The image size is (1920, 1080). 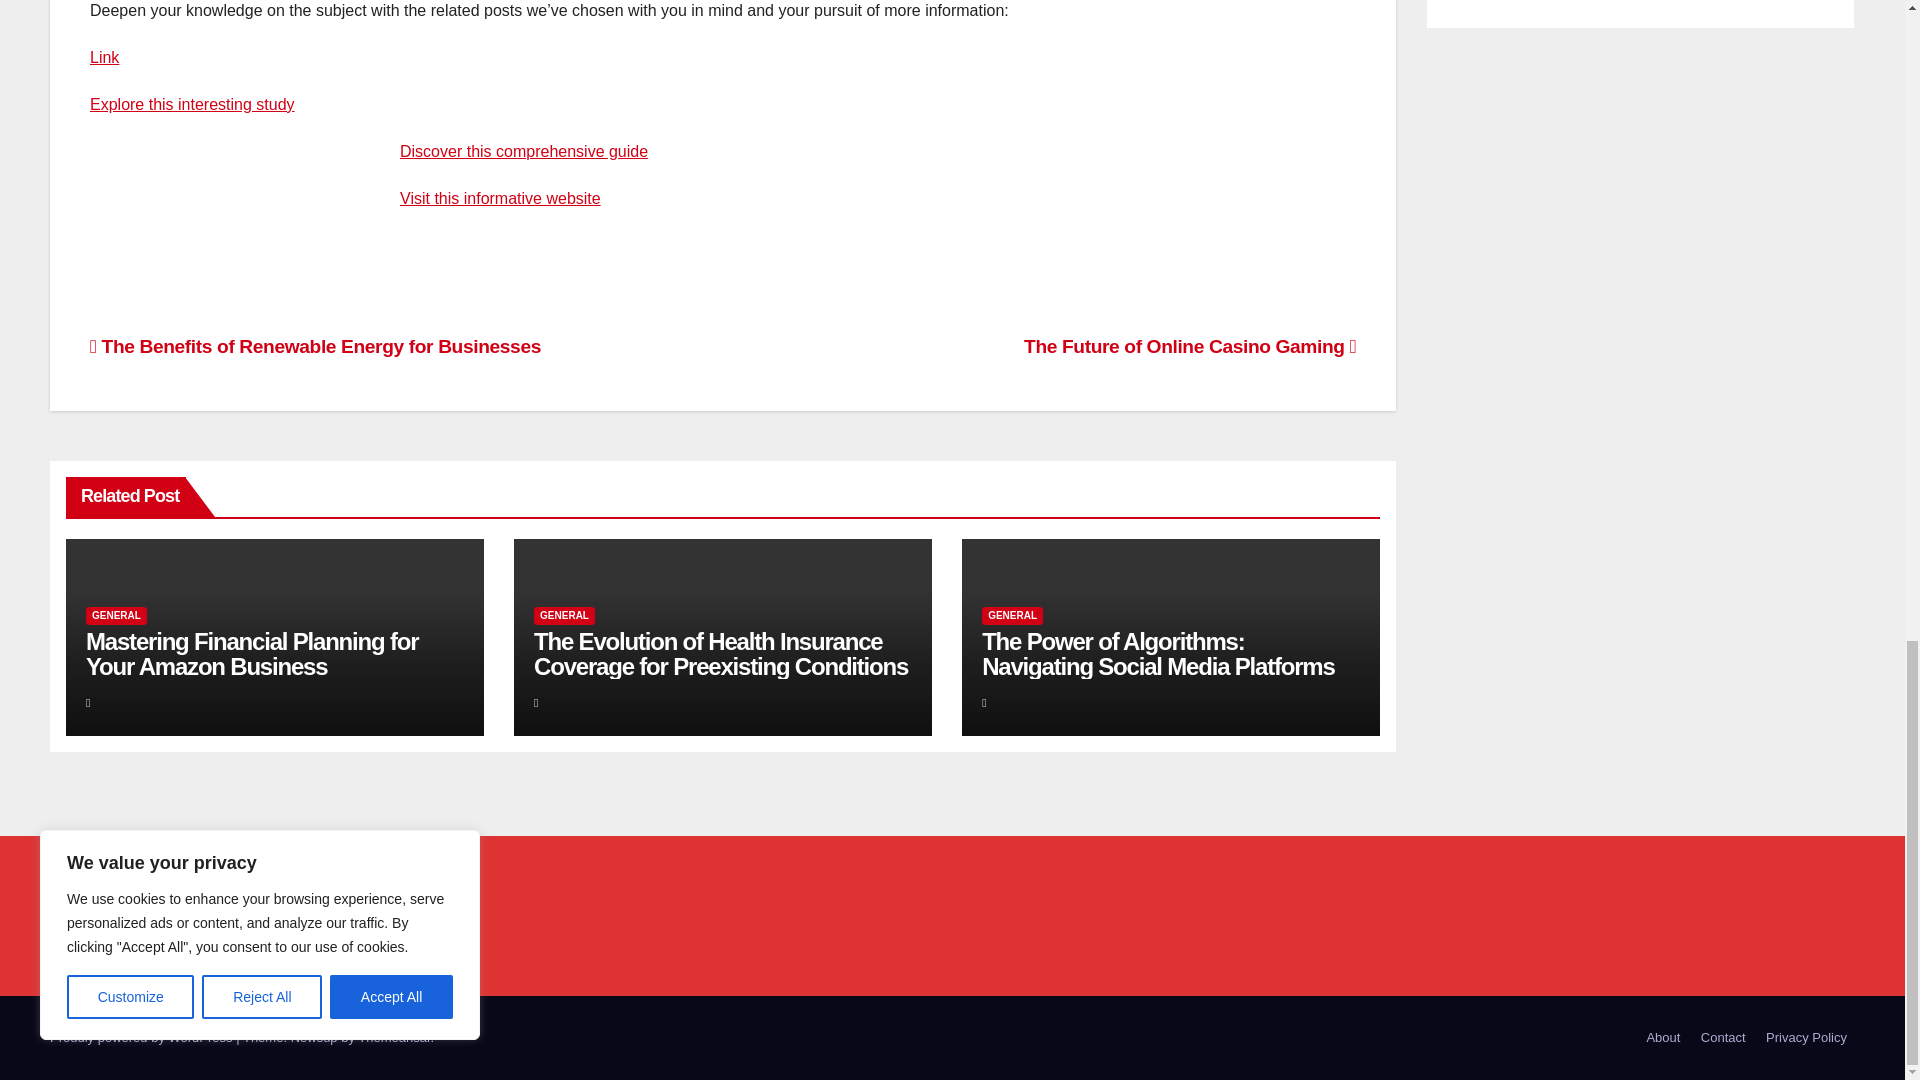 I want to click on About, so click(x=1662, y=1038).